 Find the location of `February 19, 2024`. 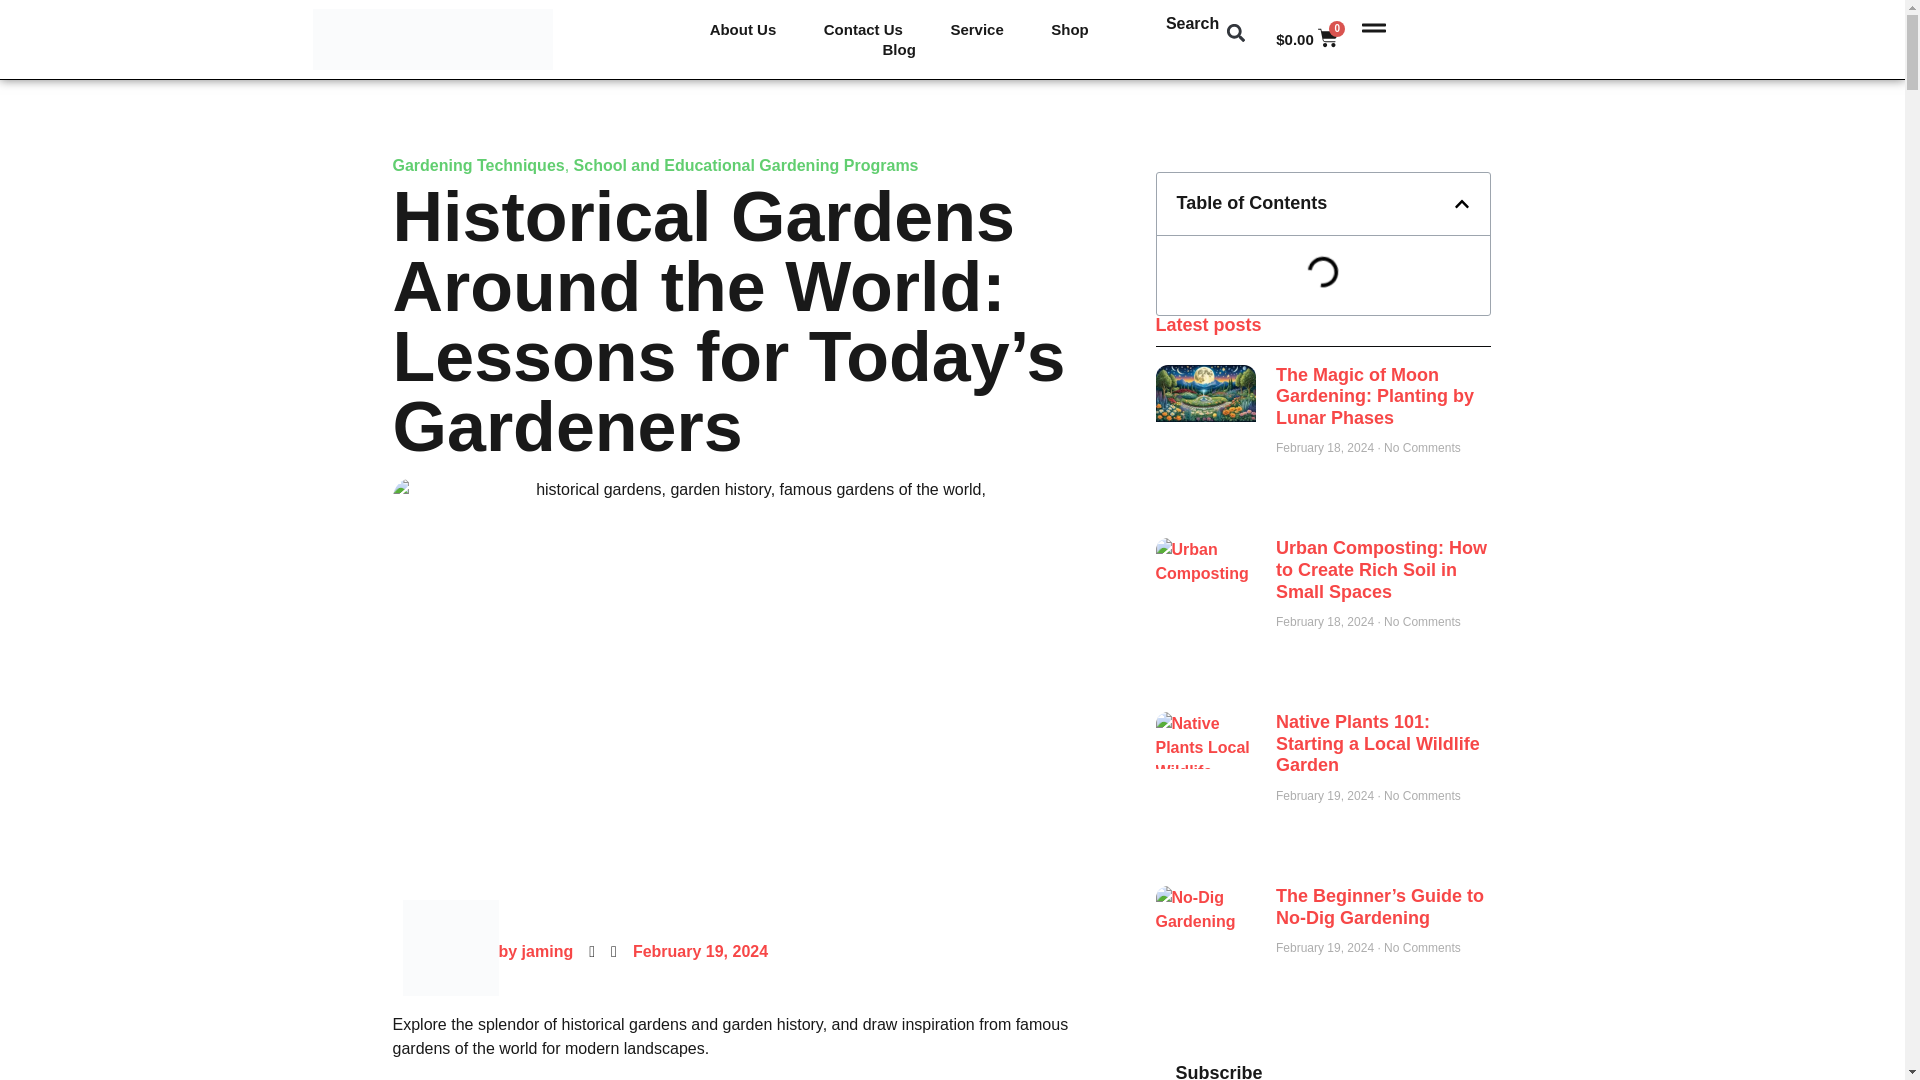

February 19, 2024 is located at coordinates (700, 952).